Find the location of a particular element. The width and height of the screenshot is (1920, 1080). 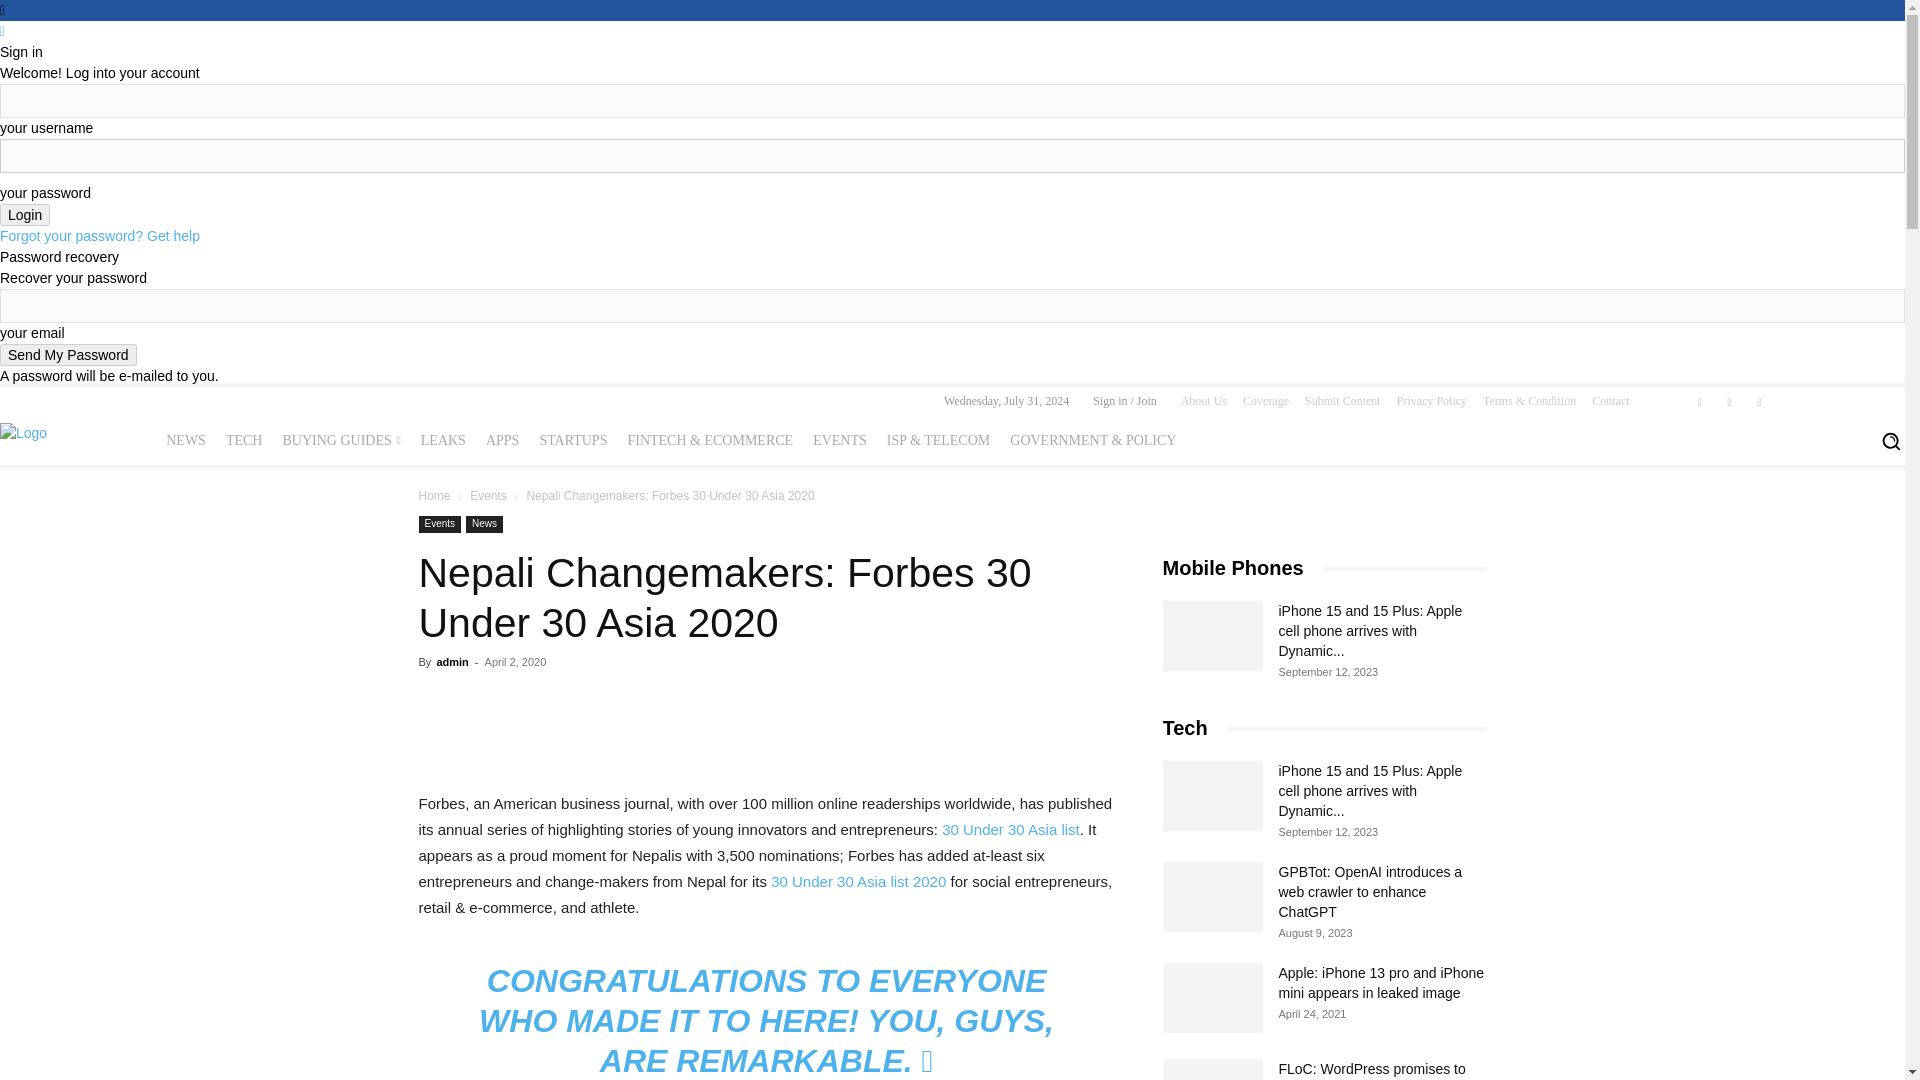

Submit Content is located at coordinates (1342, 401).